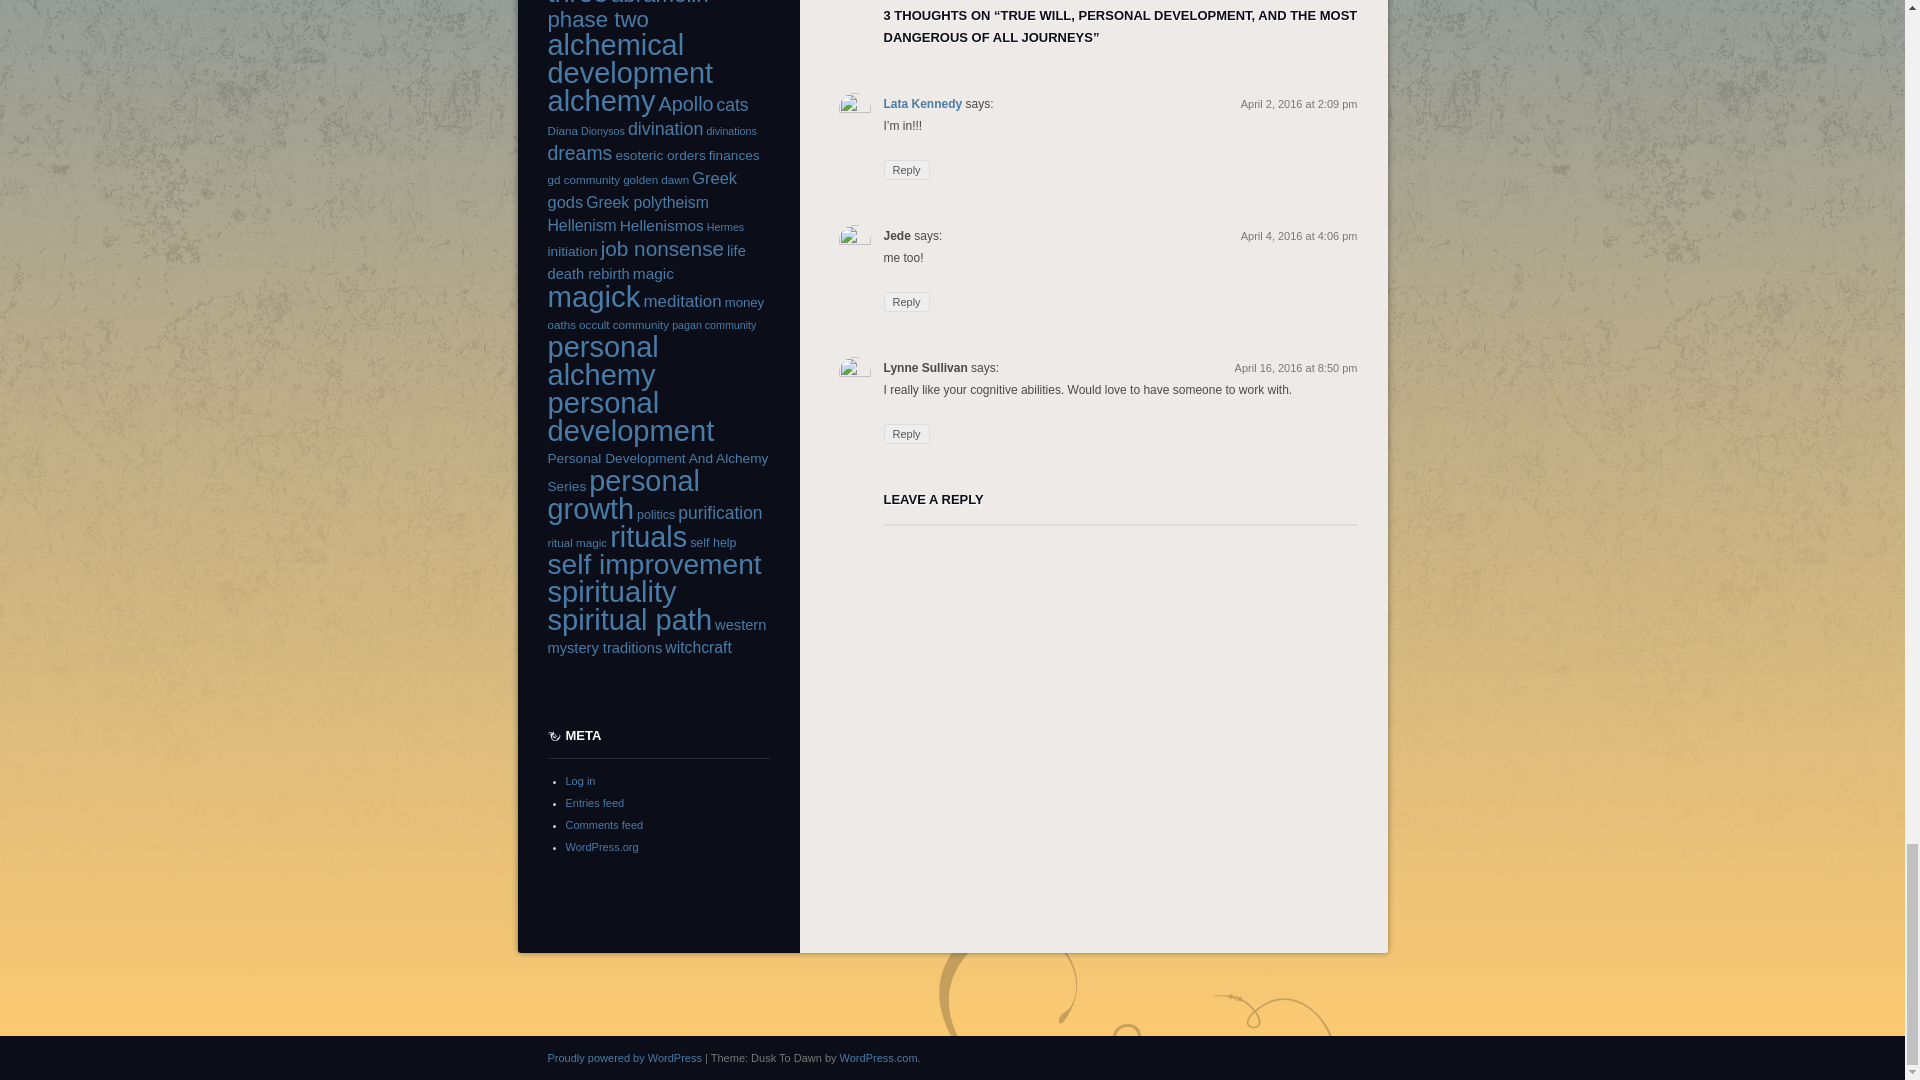 The width and height of the screenshot is (1920, 1080). Describe the element at coordinates (1298, 236) in the screenshot. I see `April 4, 2016 at 4:06 pm` at that location.